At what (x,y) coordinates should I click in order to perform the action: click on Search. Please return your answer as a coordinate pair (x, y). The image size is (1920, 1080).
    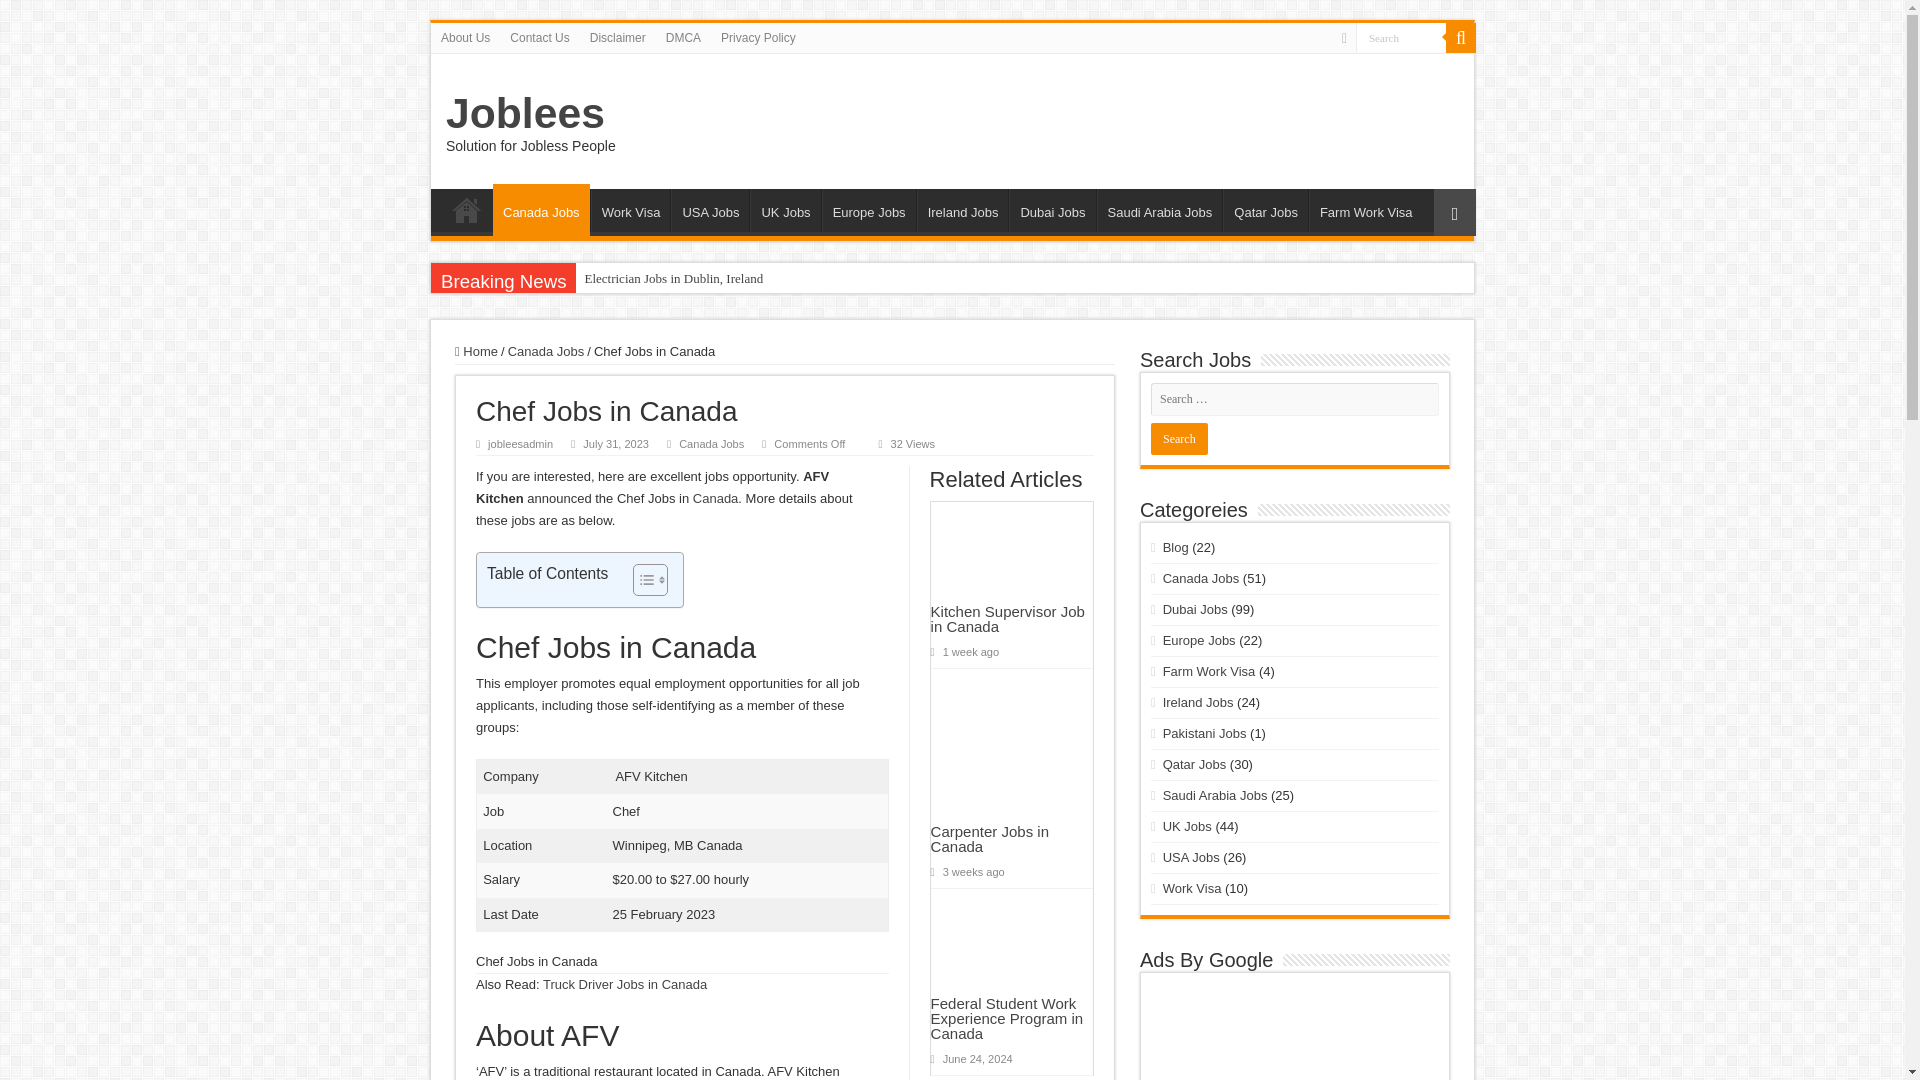
    Looking at the image, I should click on (1178, 438).